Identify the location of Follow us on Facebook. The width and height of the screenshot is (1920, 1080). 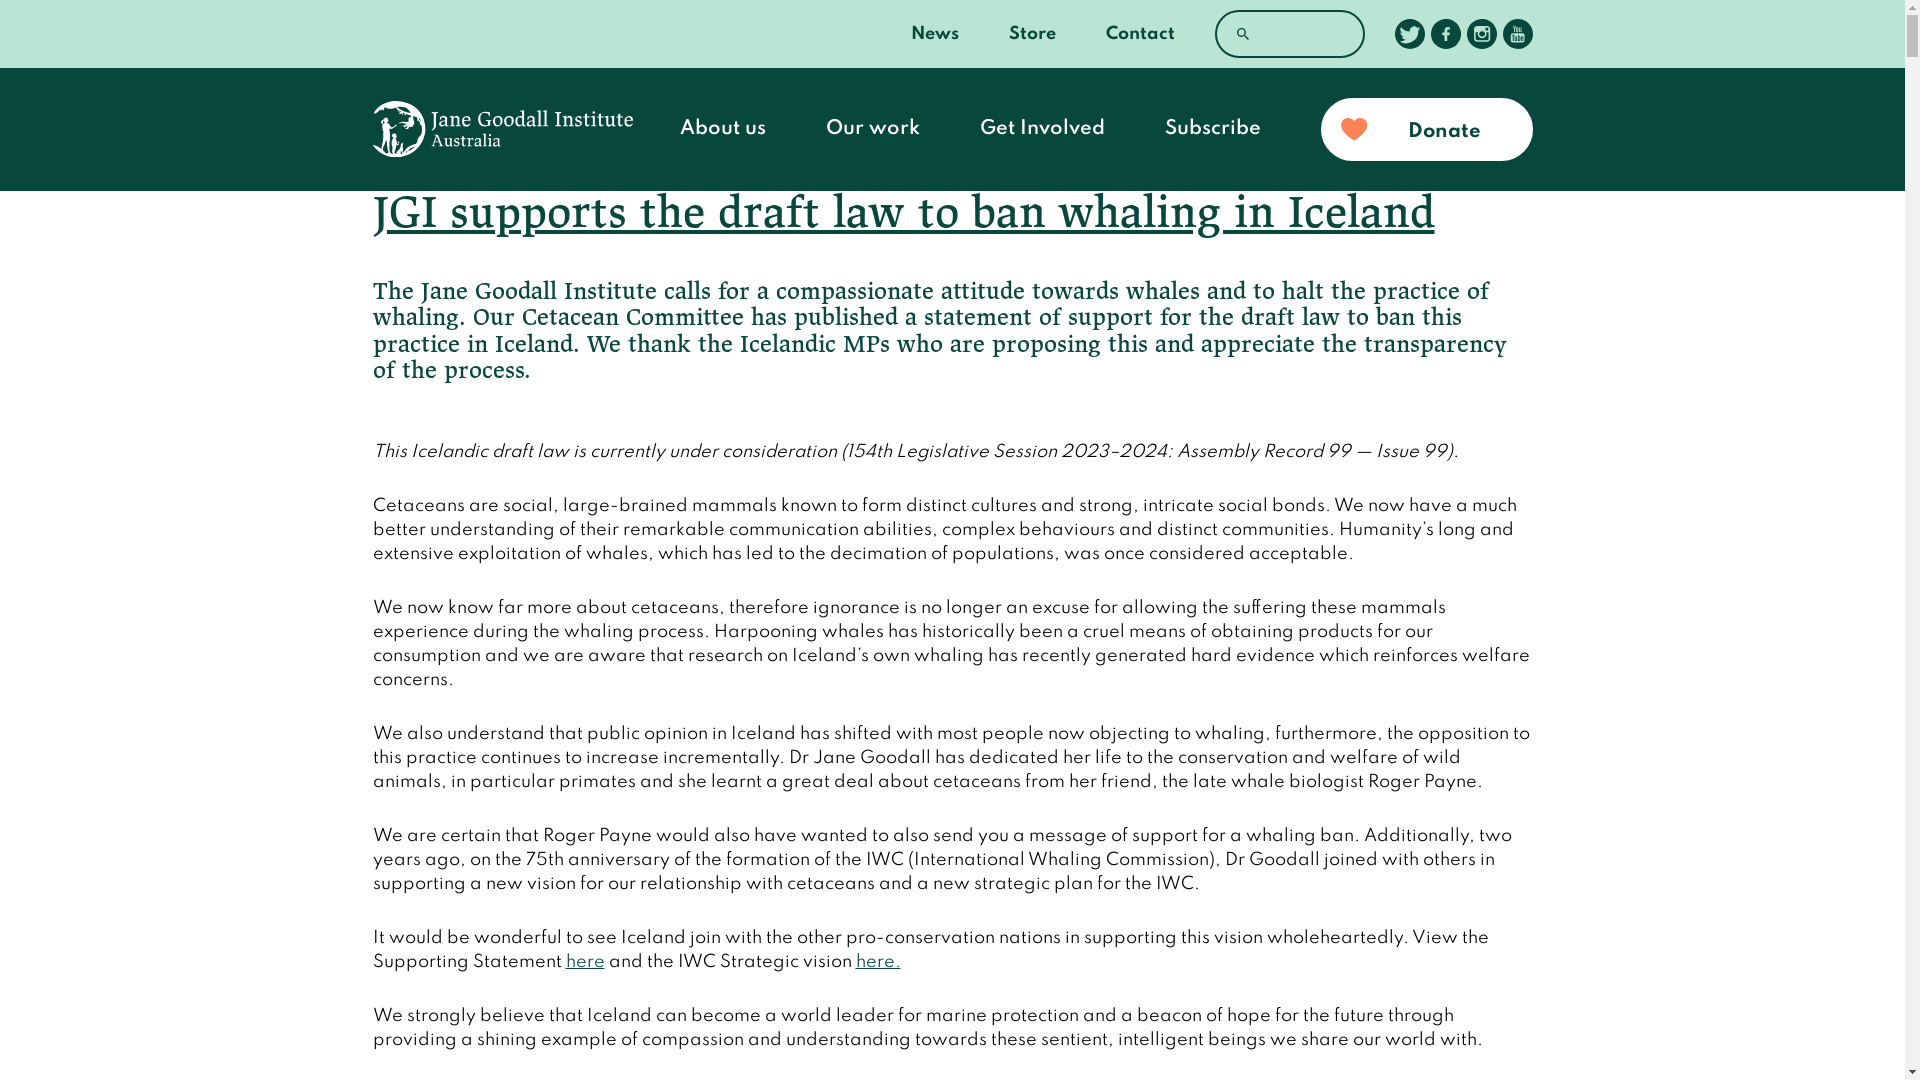
(1445, 34).